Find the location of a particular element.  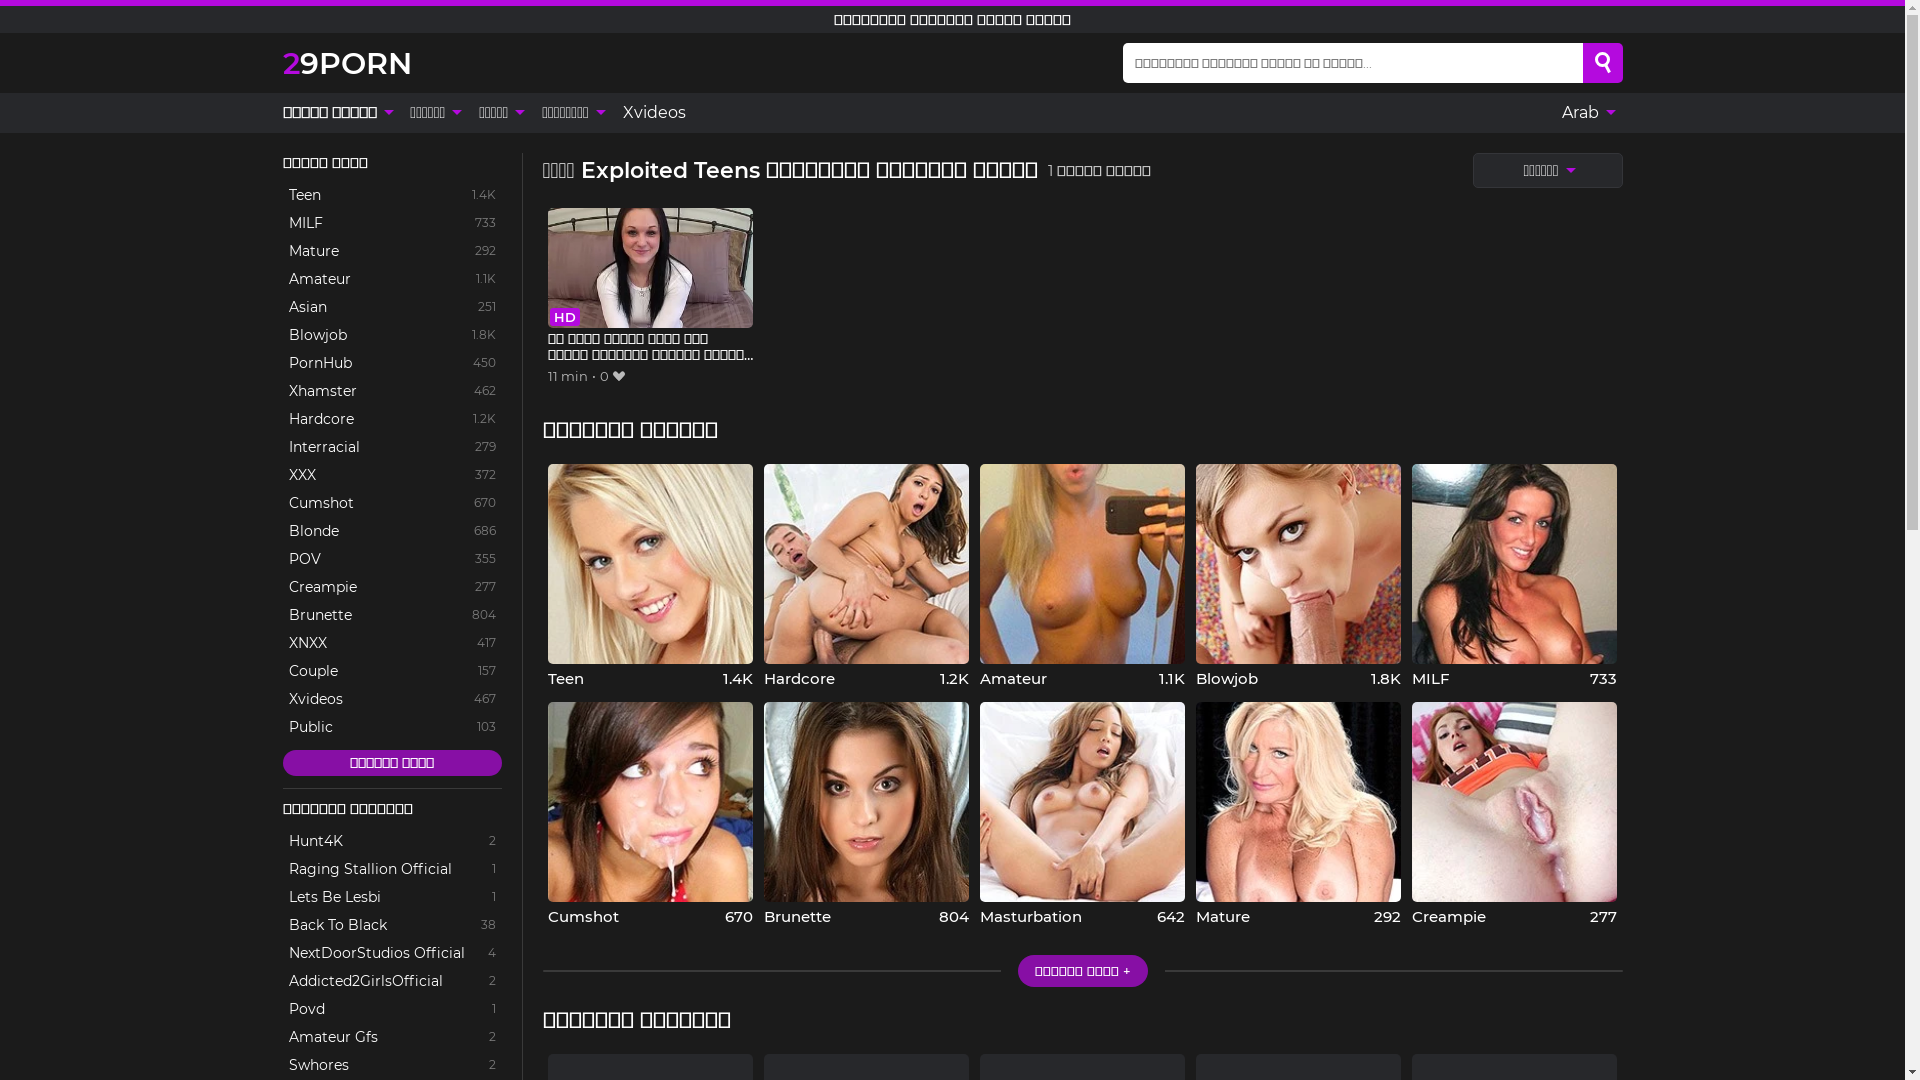

Hunt4K is located at coordinates (392, 841).